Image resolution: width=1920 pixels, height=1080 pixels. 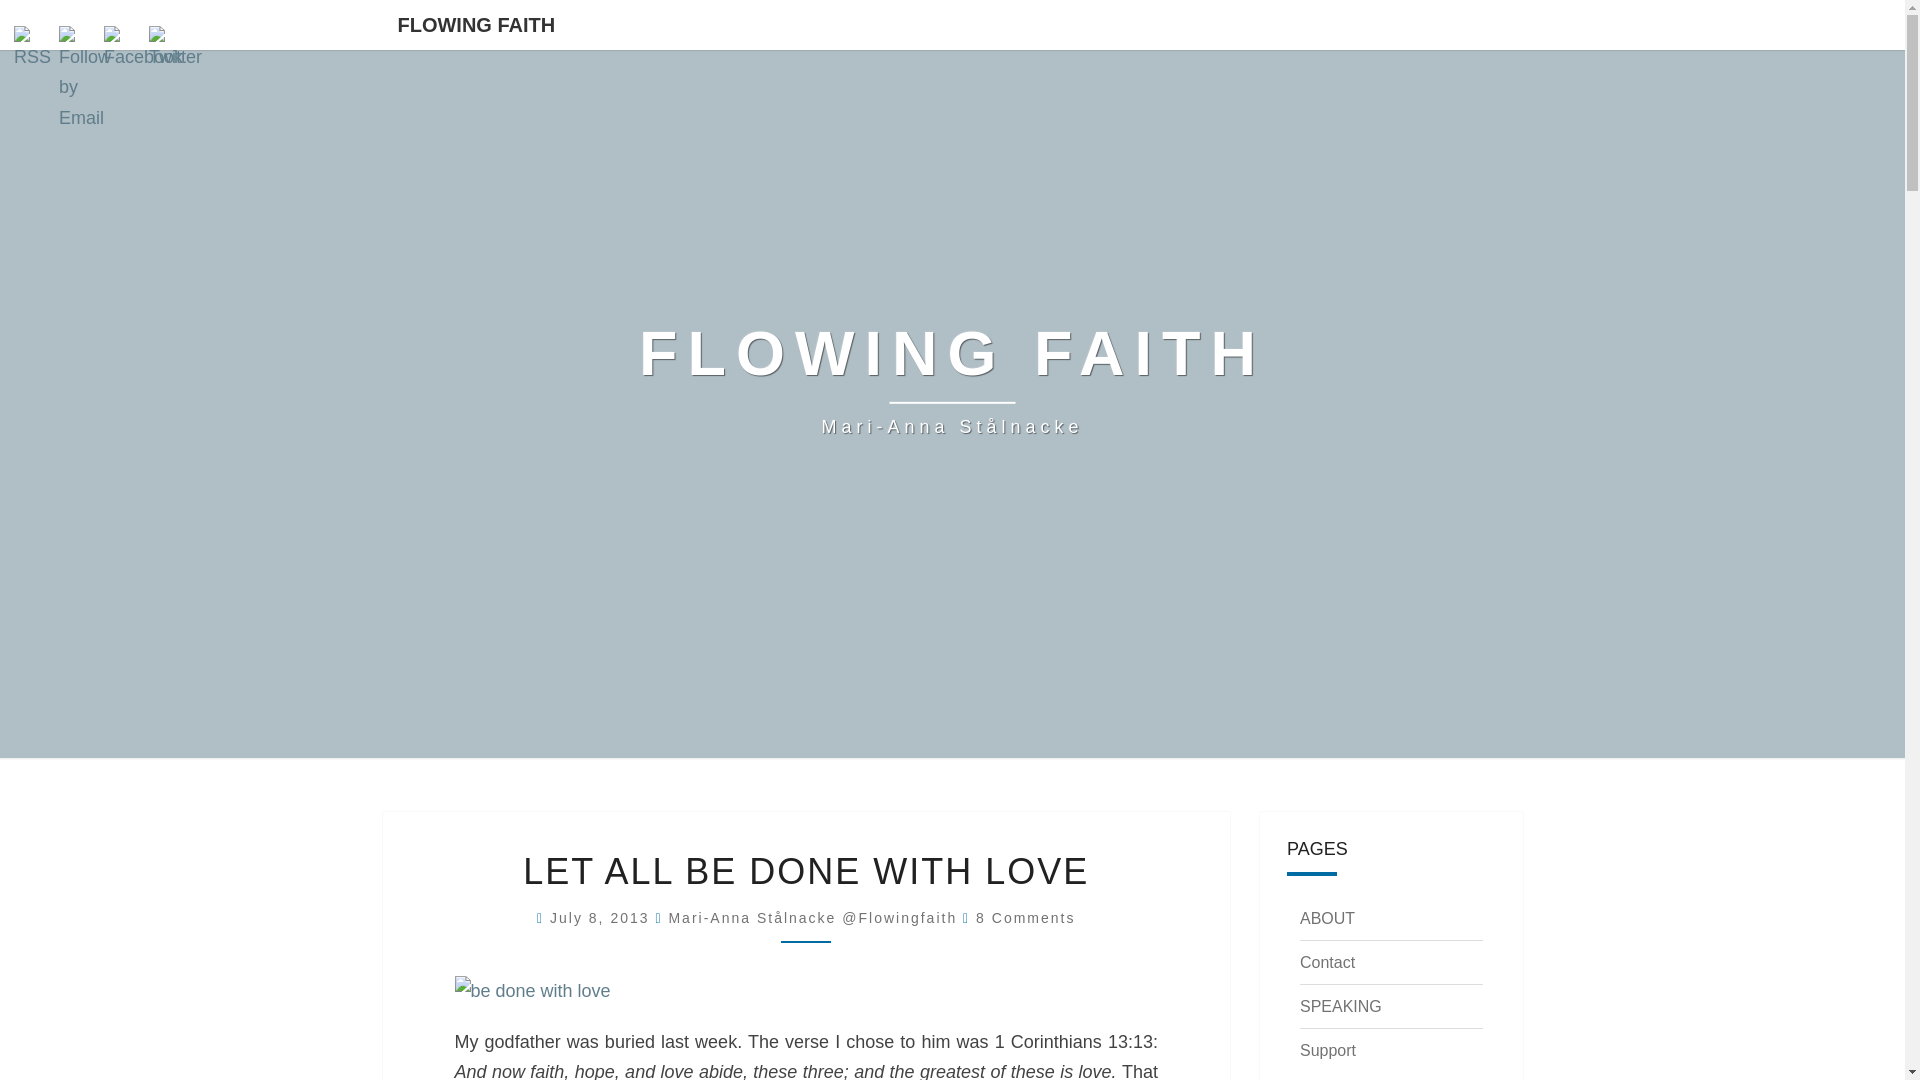 I want to click on Flowing Faith, so click(x=952, y=378).